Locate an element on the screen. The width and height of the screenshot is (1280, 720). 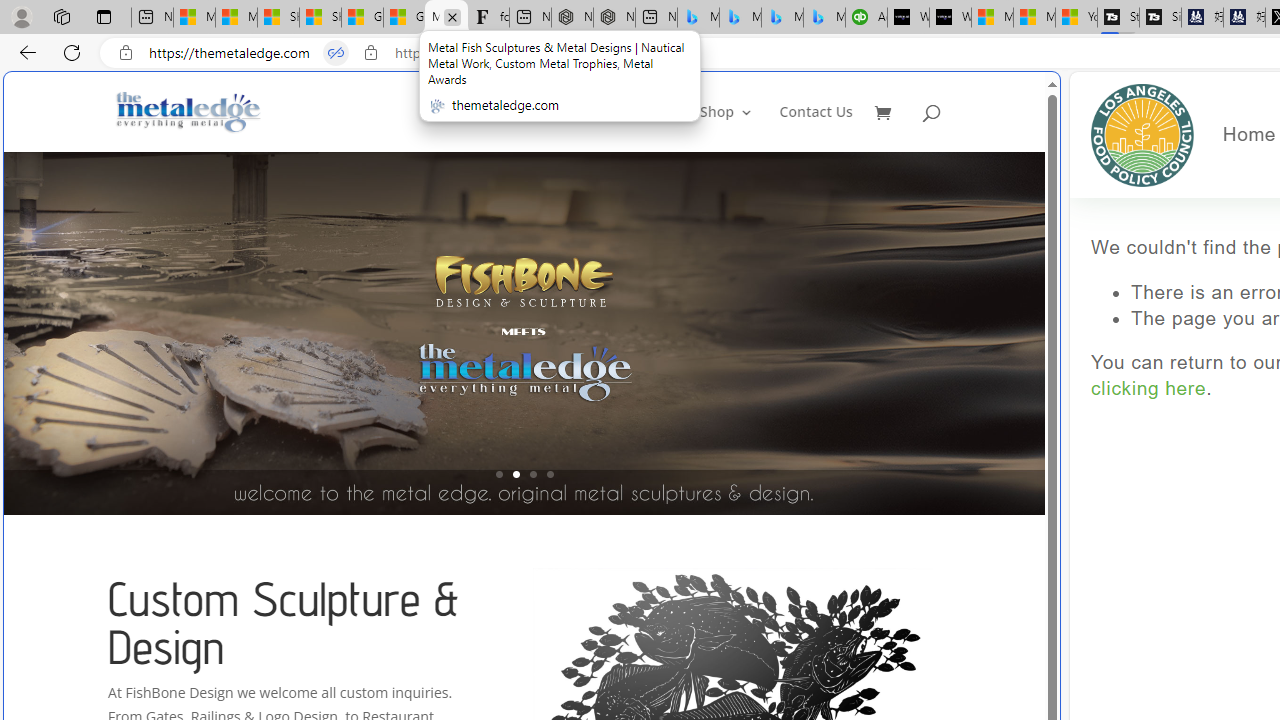
Microsoft Bing Travel - Shangri-La Hotel Bangkok is located at coordinates (824, 18).